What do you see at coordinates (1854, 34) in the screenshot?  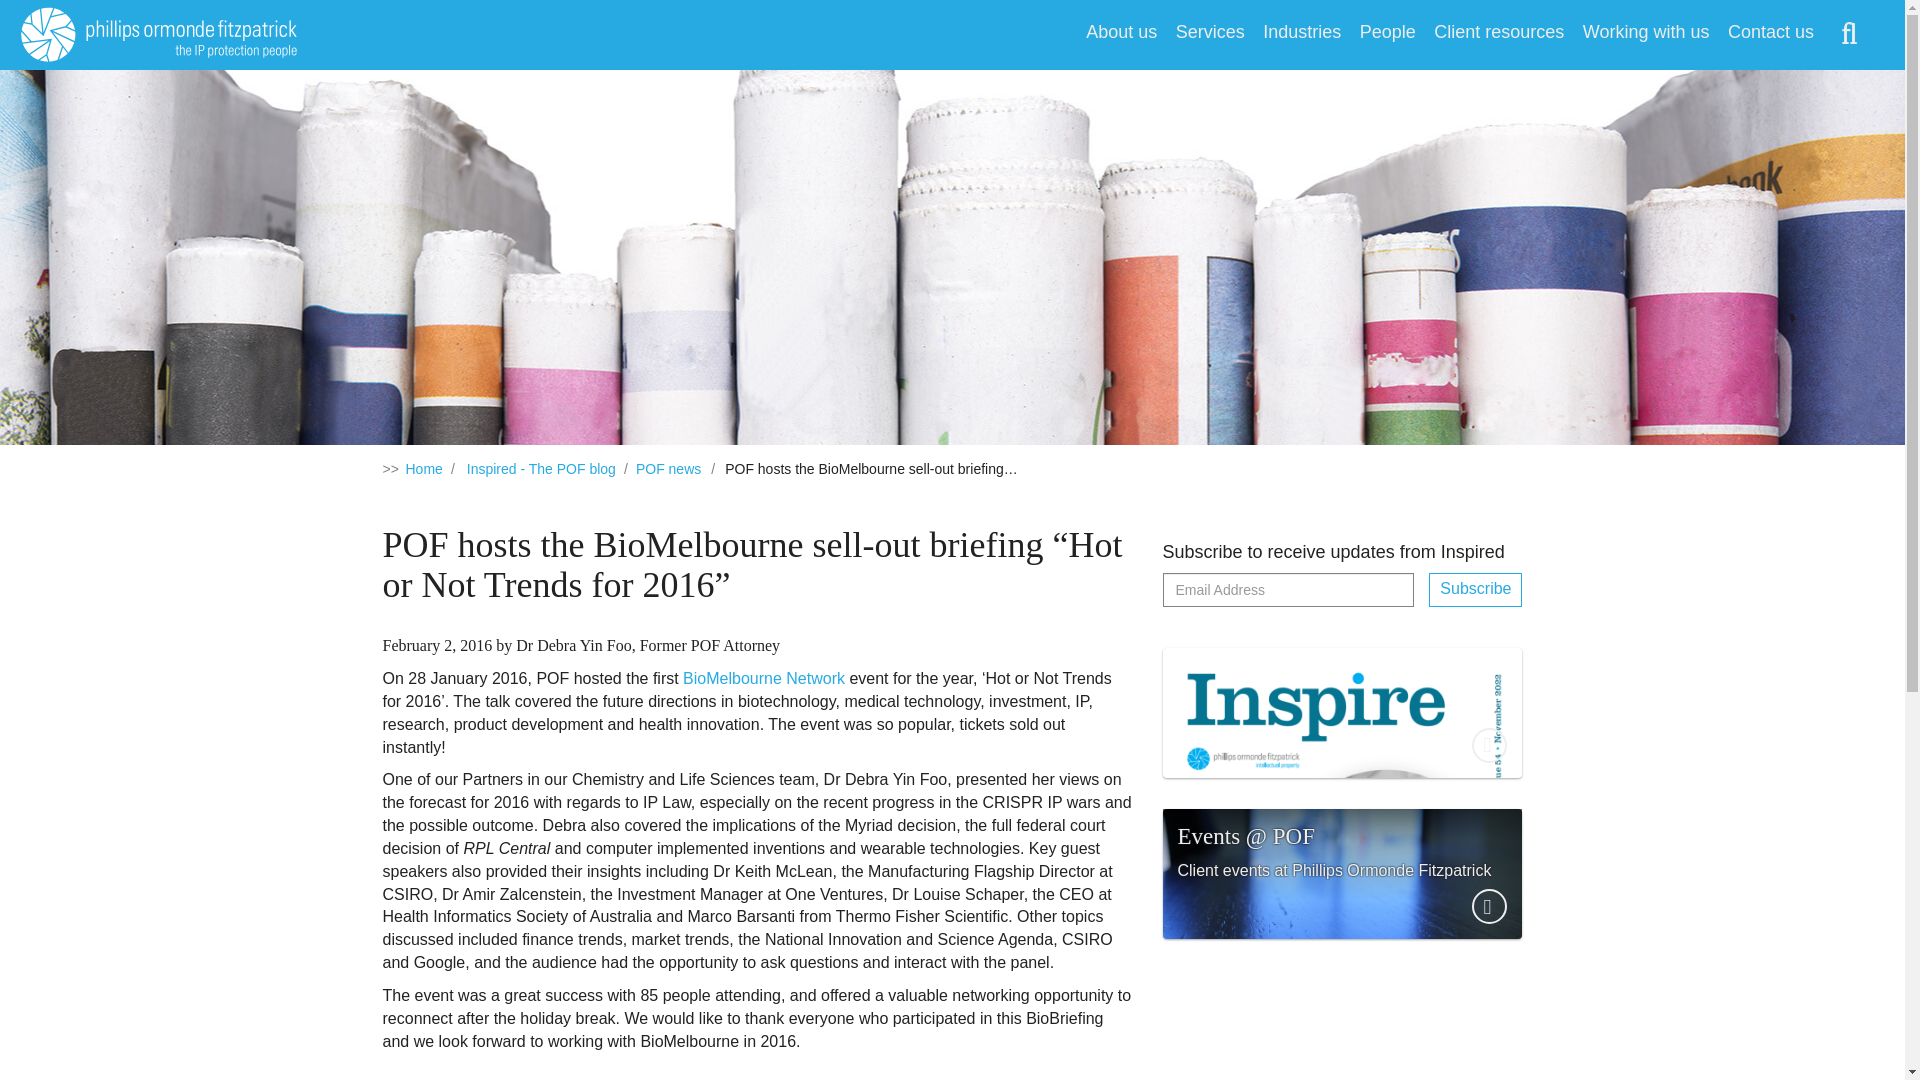 I see `Search` at bounding box center [1854, 34].